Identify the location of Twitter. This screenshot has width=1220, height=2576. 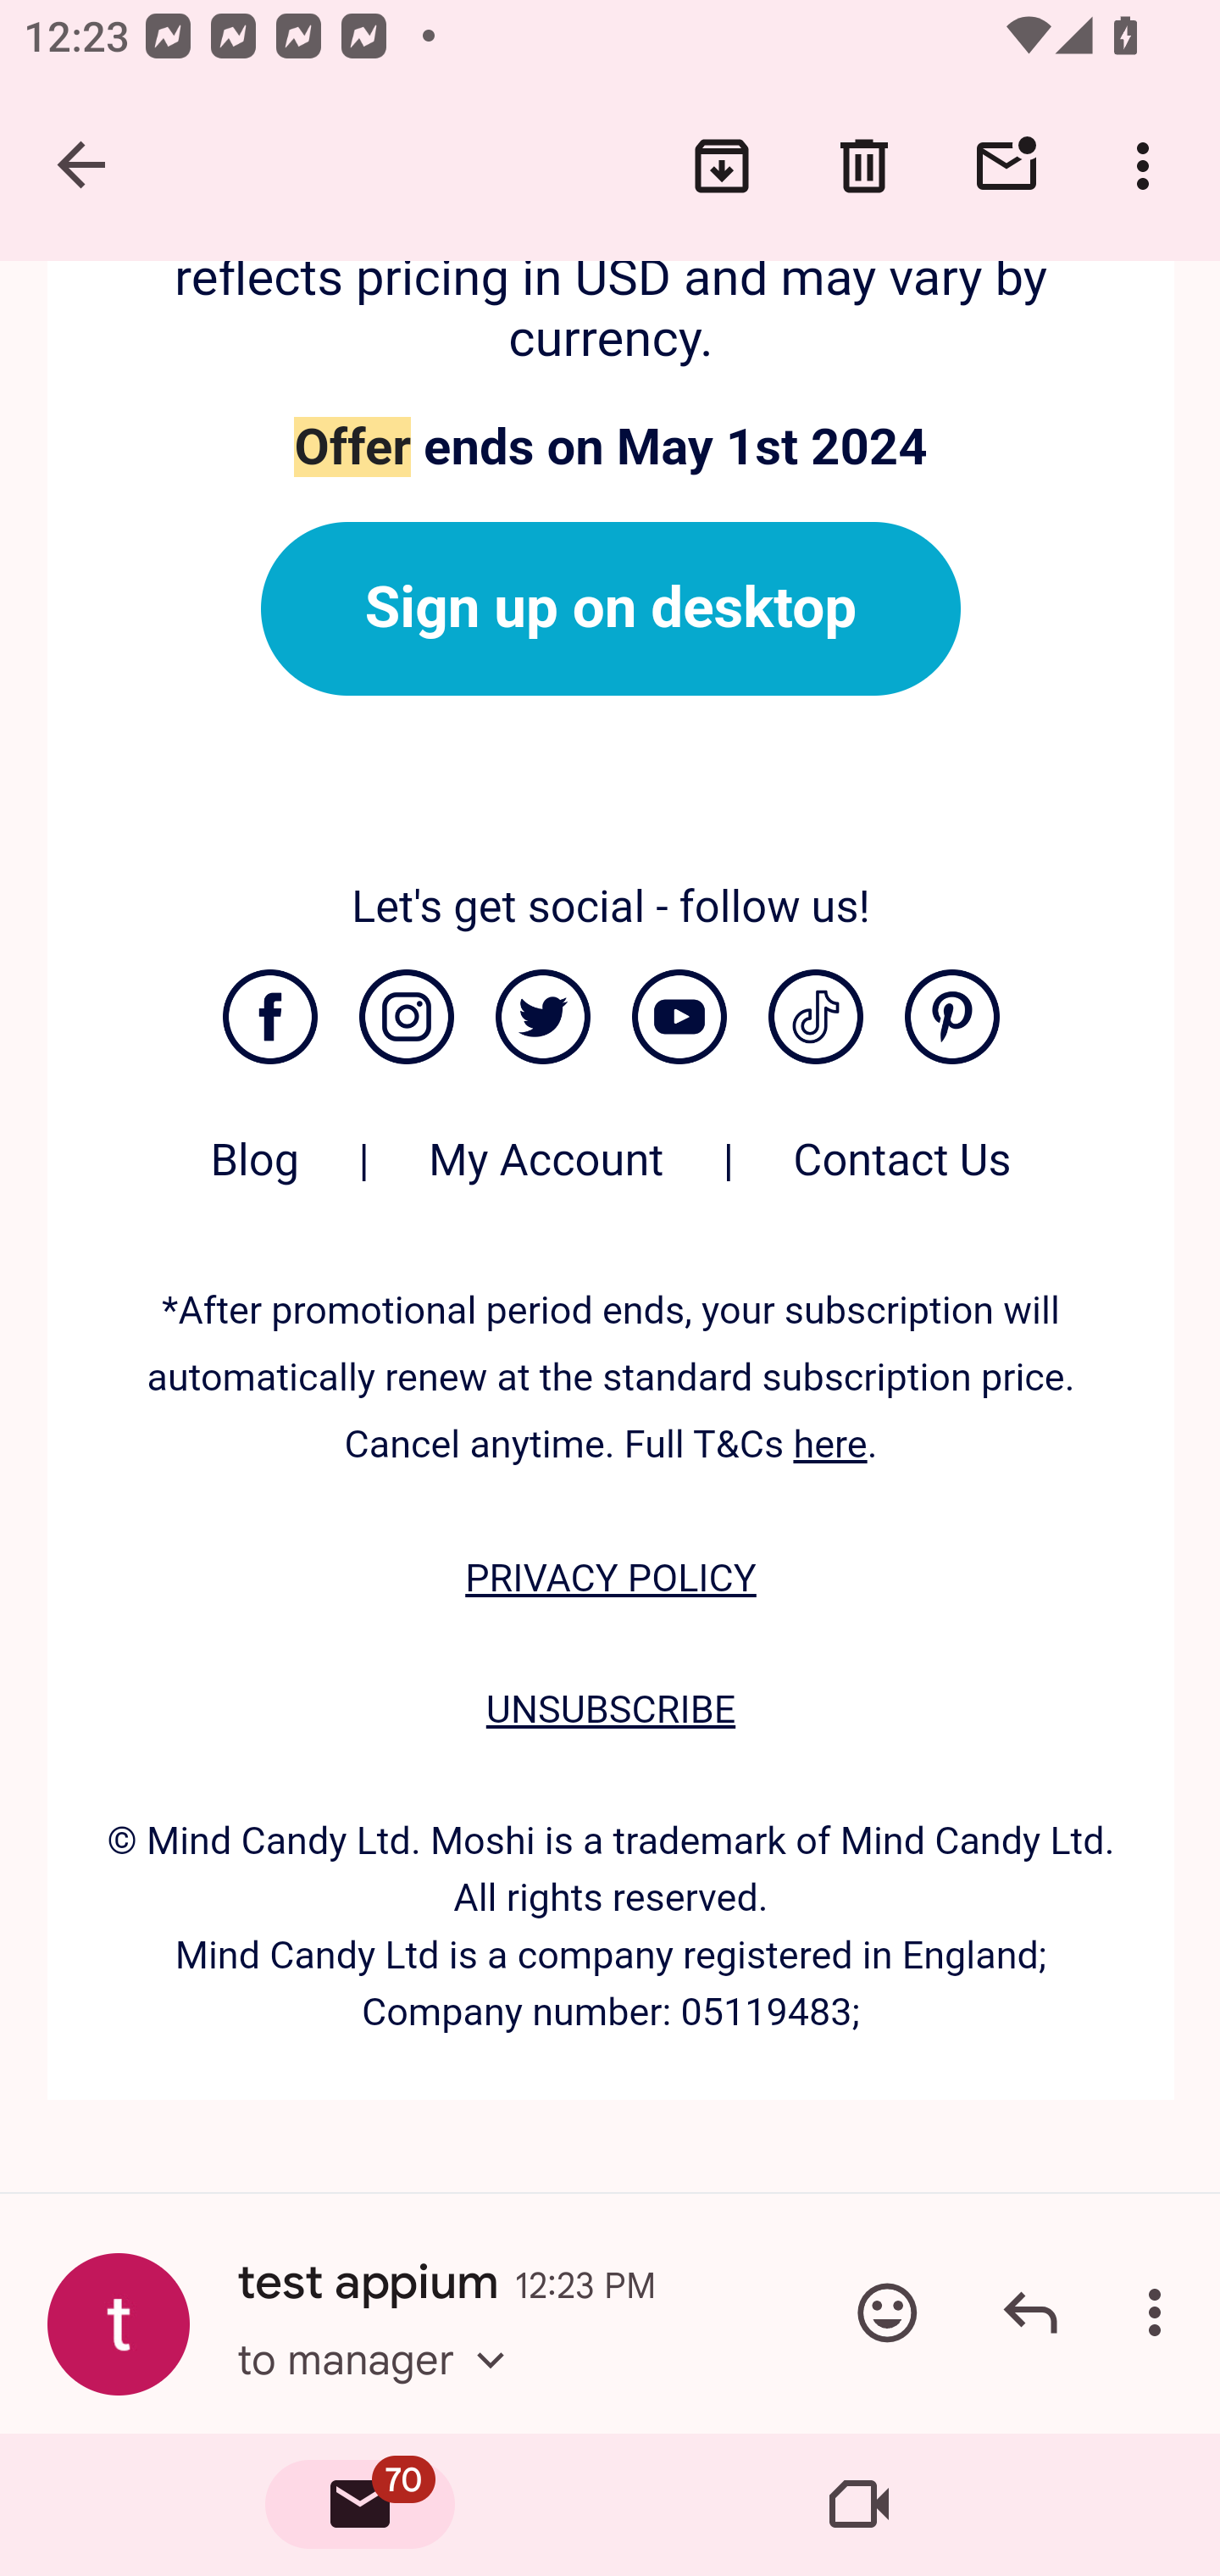
(542, 1017).